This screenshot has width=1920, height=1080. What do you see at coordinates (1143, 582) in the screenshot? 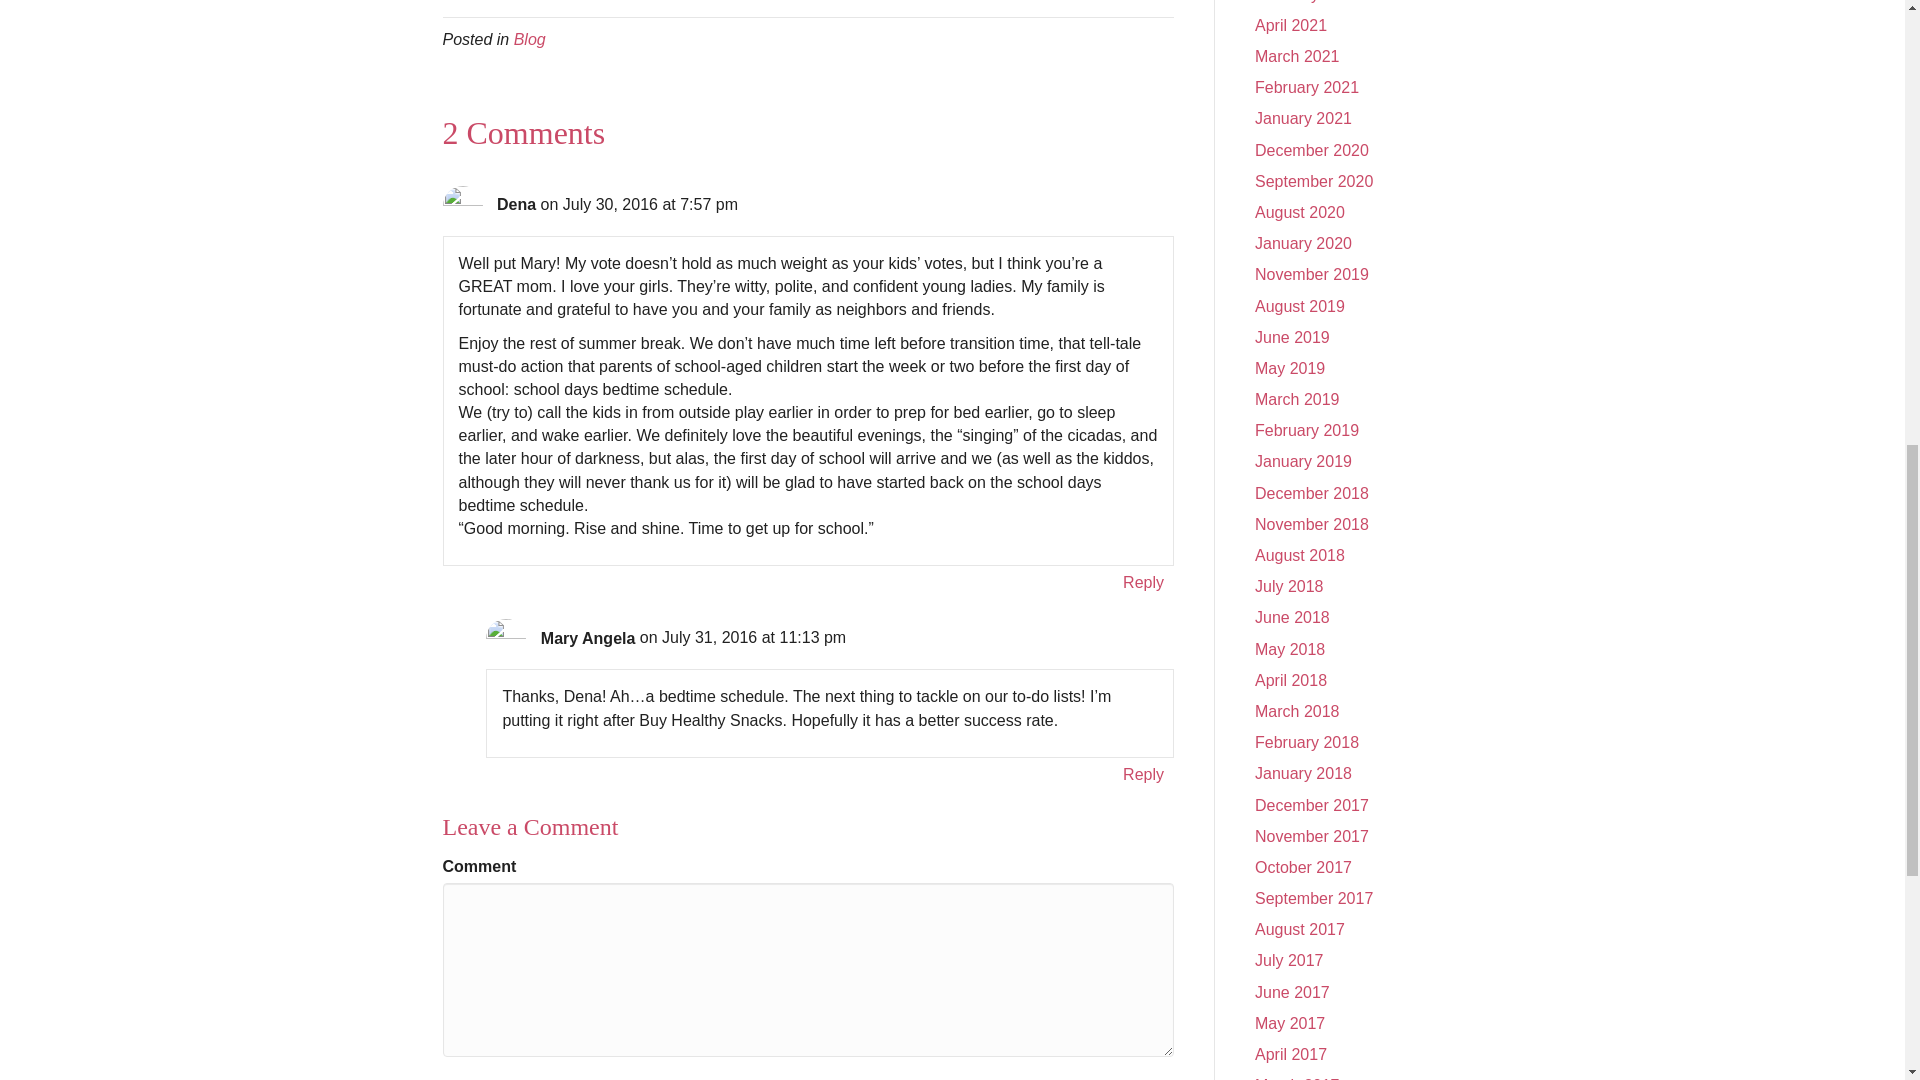
I see `Reply` at bounding box center [1143, 582].